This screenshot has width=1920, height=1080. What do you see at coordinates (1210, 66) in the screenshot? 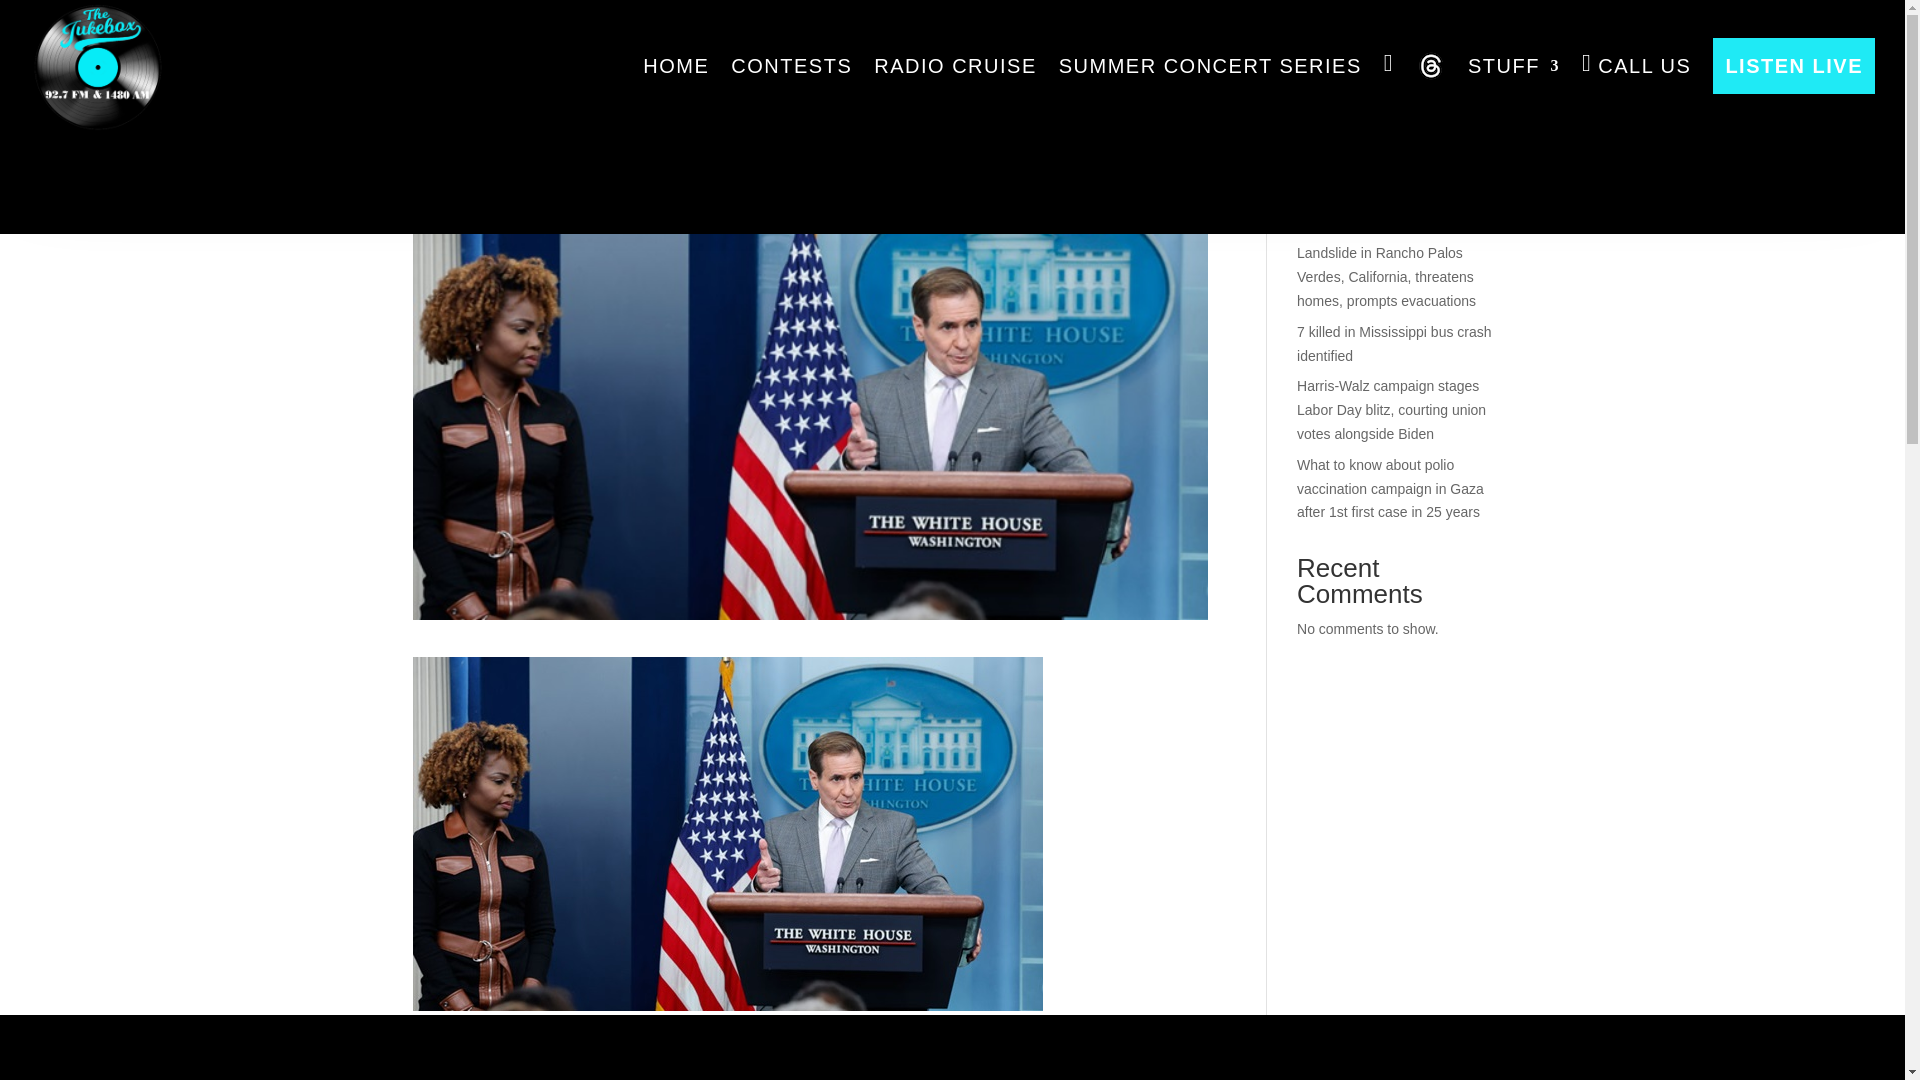
I see `SUMMER CONCERT SERIES` at bounding box center [1210, 66].